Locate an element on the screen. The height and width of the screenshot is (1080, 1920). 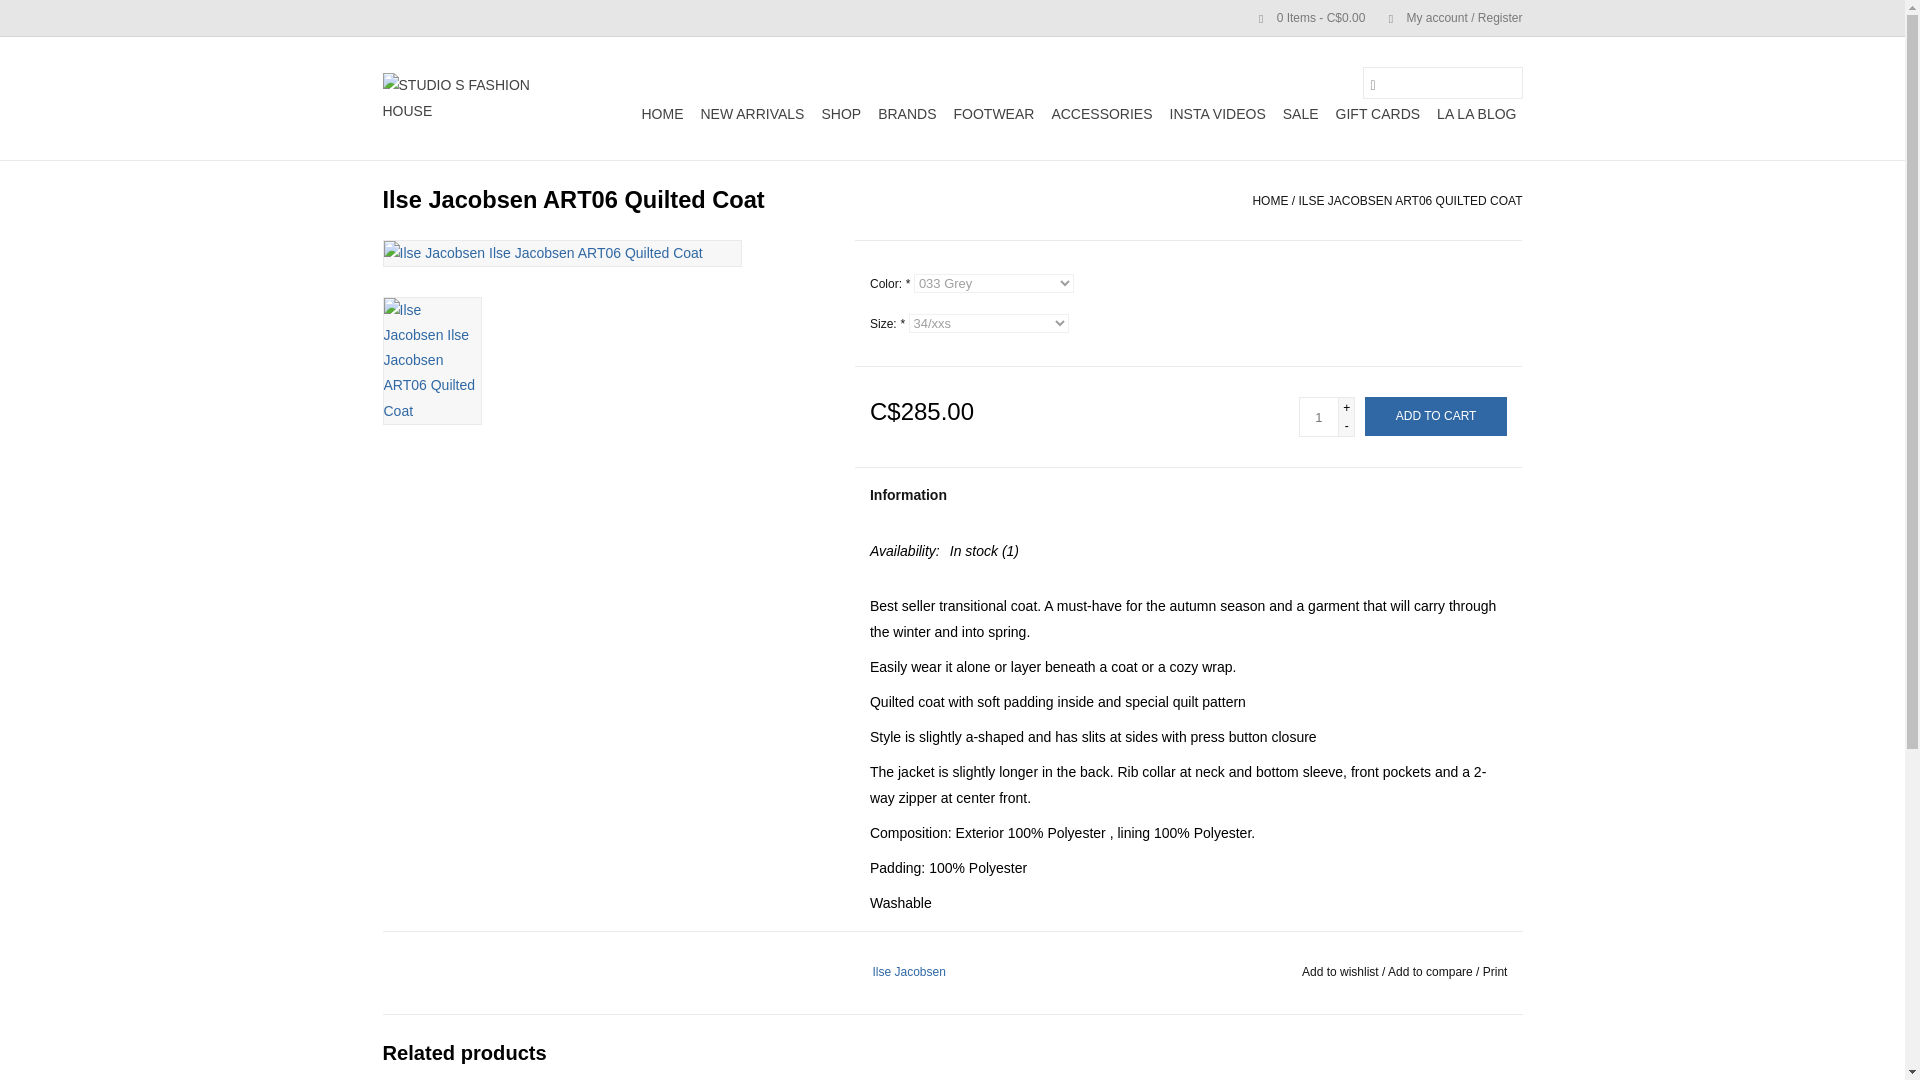
HOME is located at coordinates (662, 114).